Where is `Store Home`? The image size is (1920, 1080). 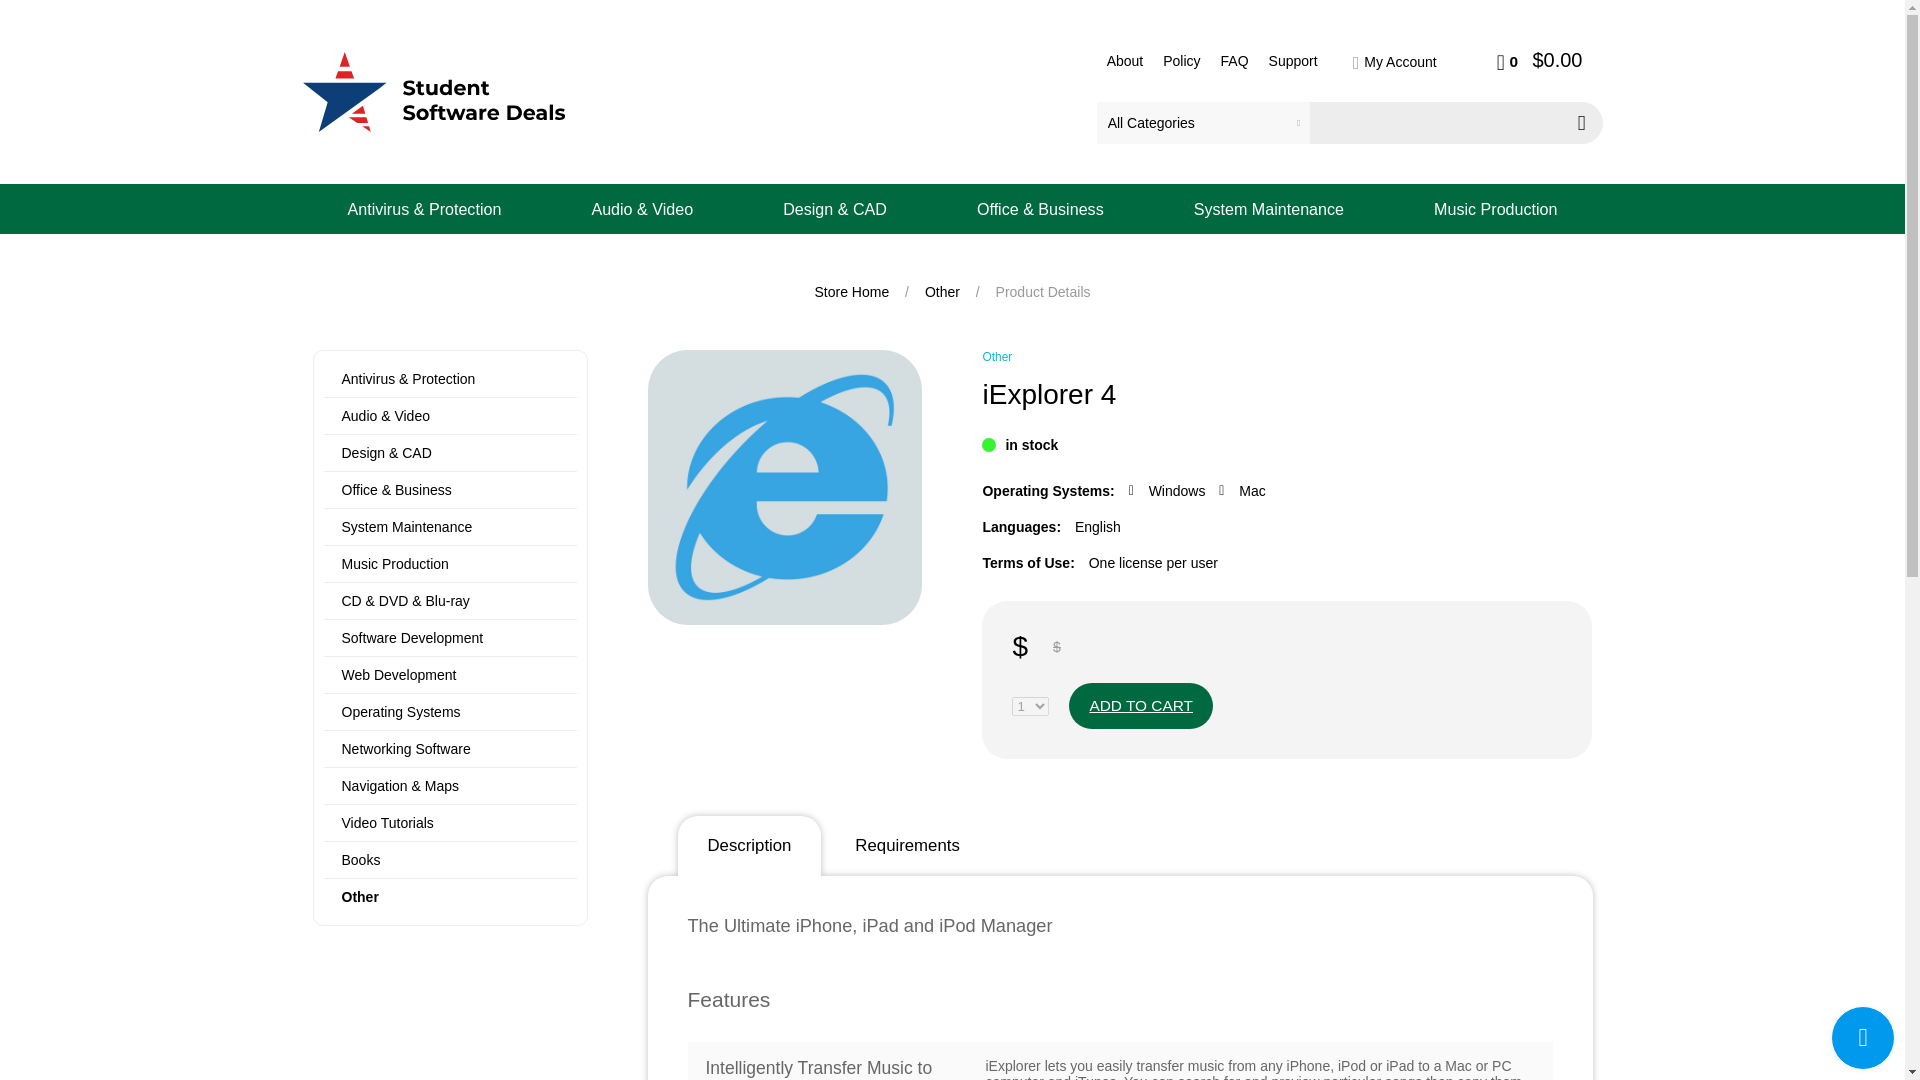
Store Home is located at coordinates (853, 292).